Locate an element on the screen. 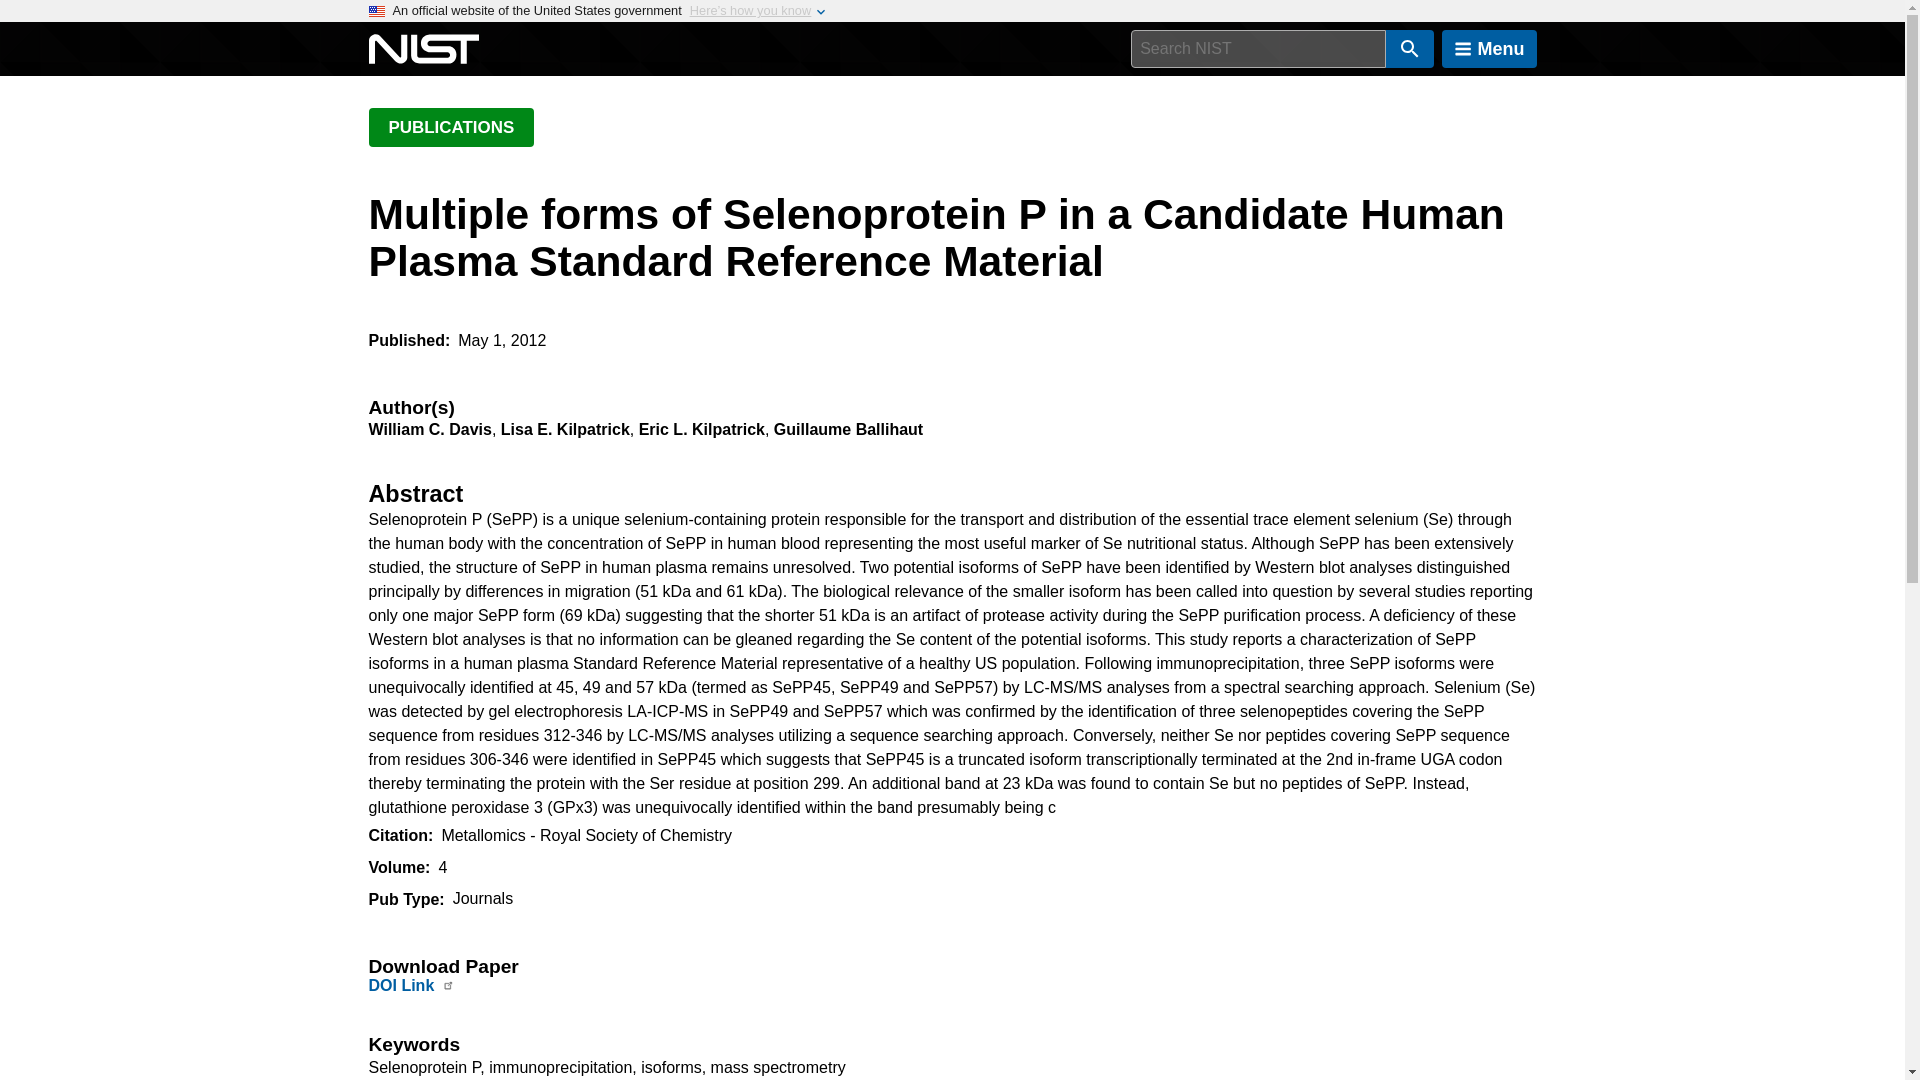 The image size is (1920, 1080). National Institute of Standards and Technology is located at coordinates (423, 49).